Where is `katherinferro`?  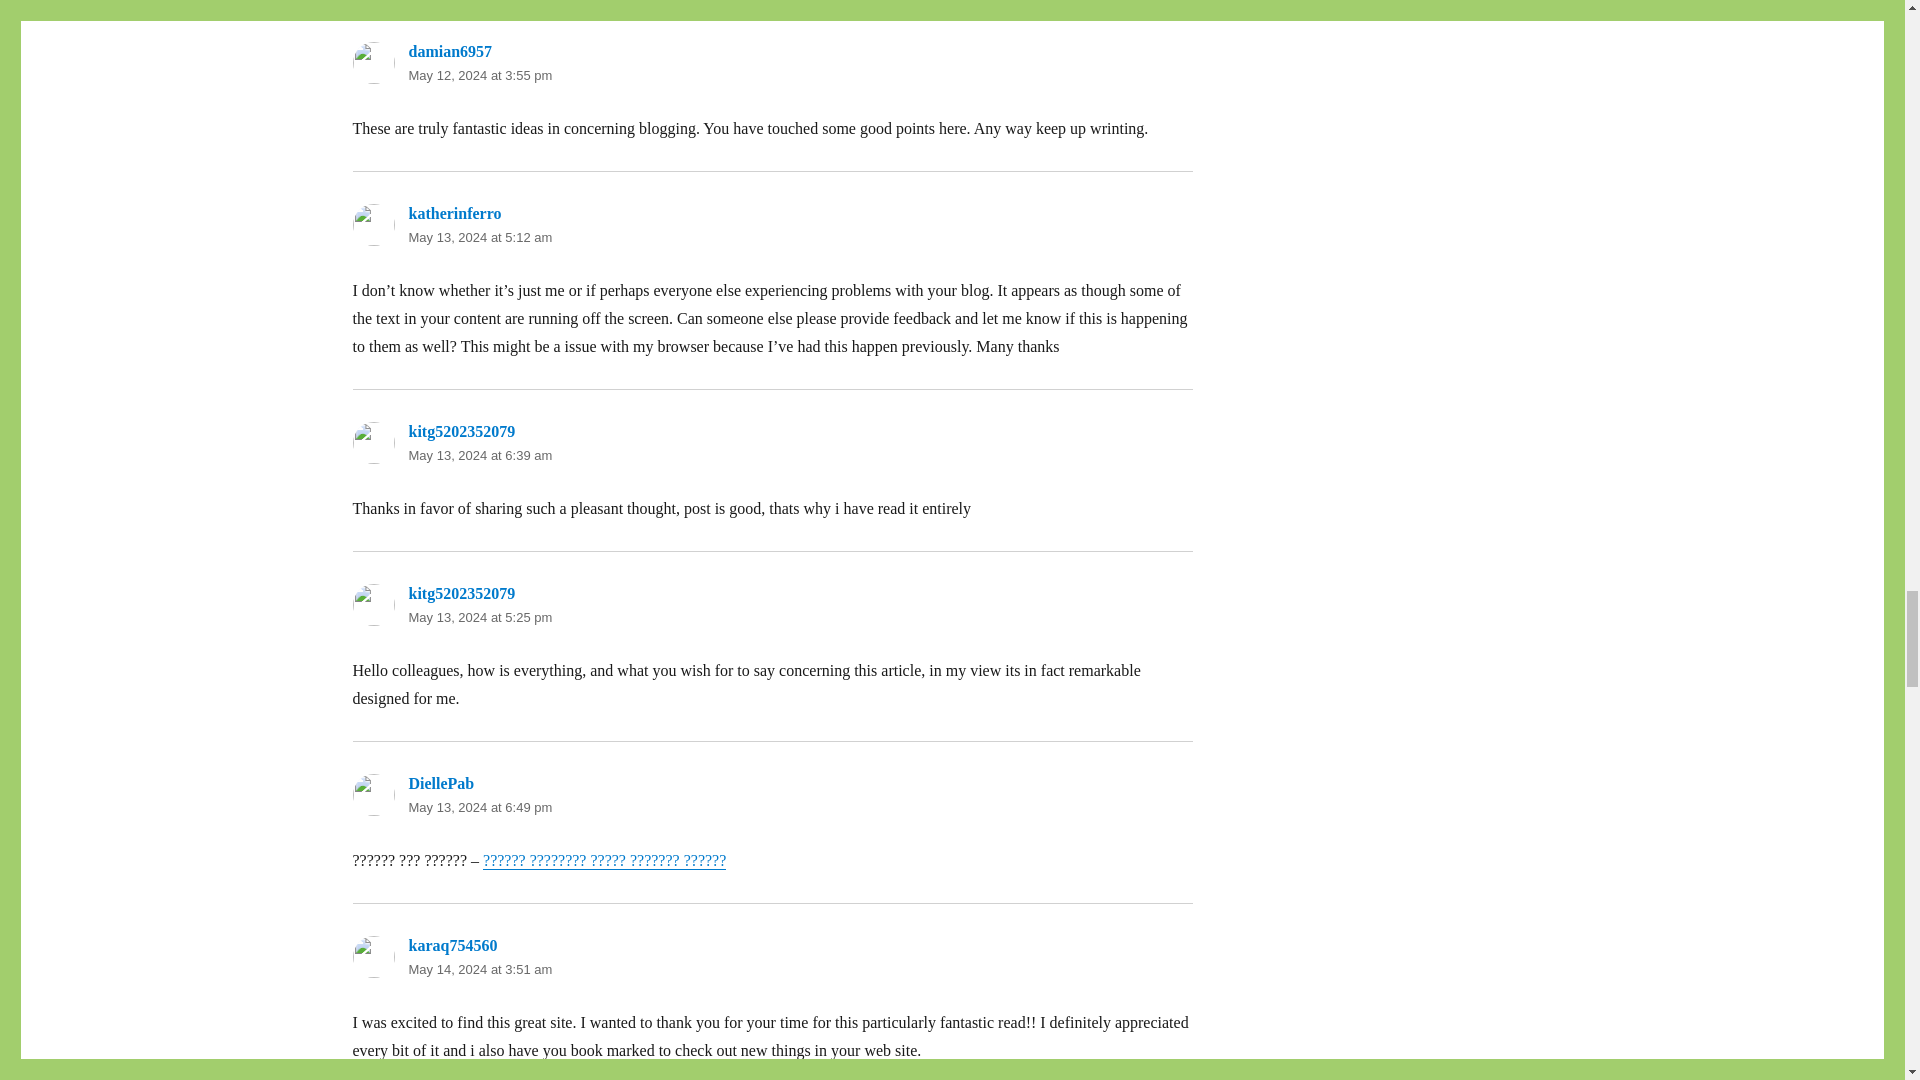
katherinferro is located at coordinates (454, 214).